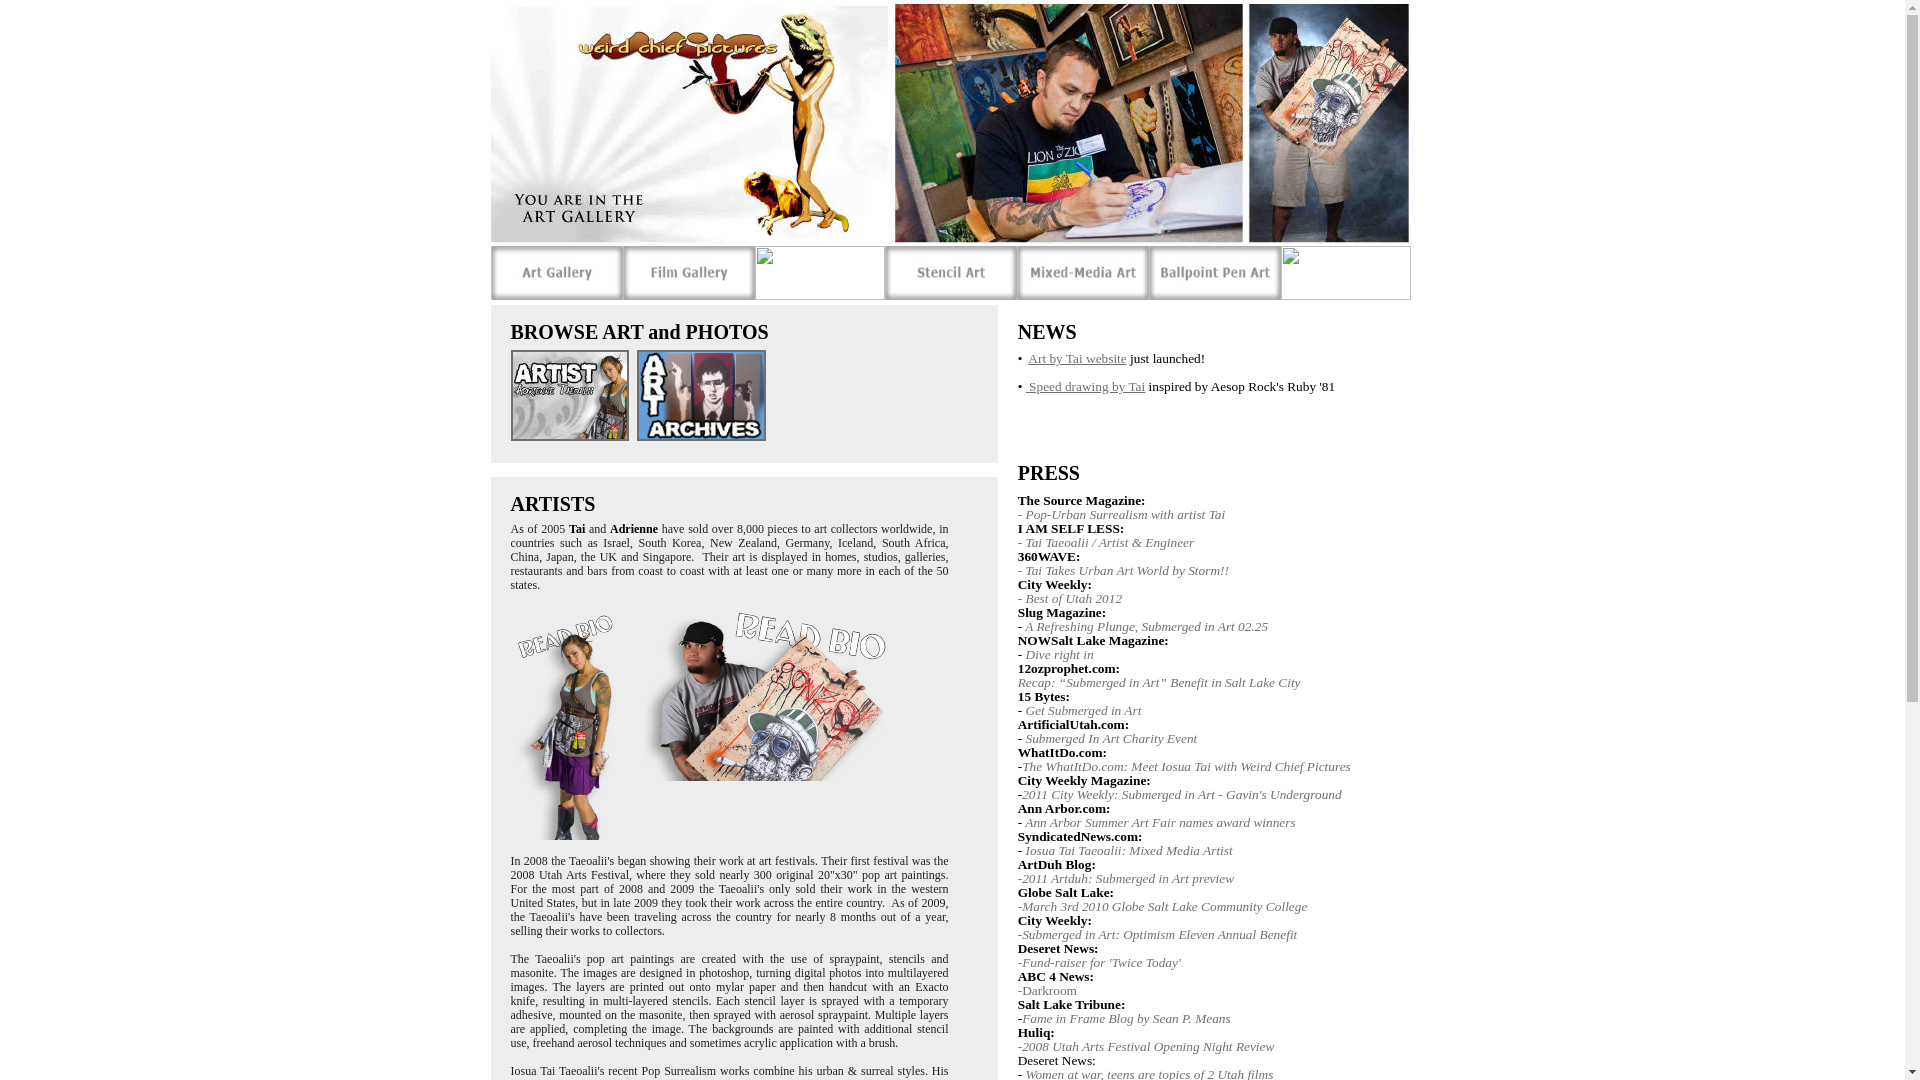 The image size is (1920, 1080). What do you see at coordinates (1060, 654) in the screenshot?
I see `Dive right in` at bounding box center [1060, 654].